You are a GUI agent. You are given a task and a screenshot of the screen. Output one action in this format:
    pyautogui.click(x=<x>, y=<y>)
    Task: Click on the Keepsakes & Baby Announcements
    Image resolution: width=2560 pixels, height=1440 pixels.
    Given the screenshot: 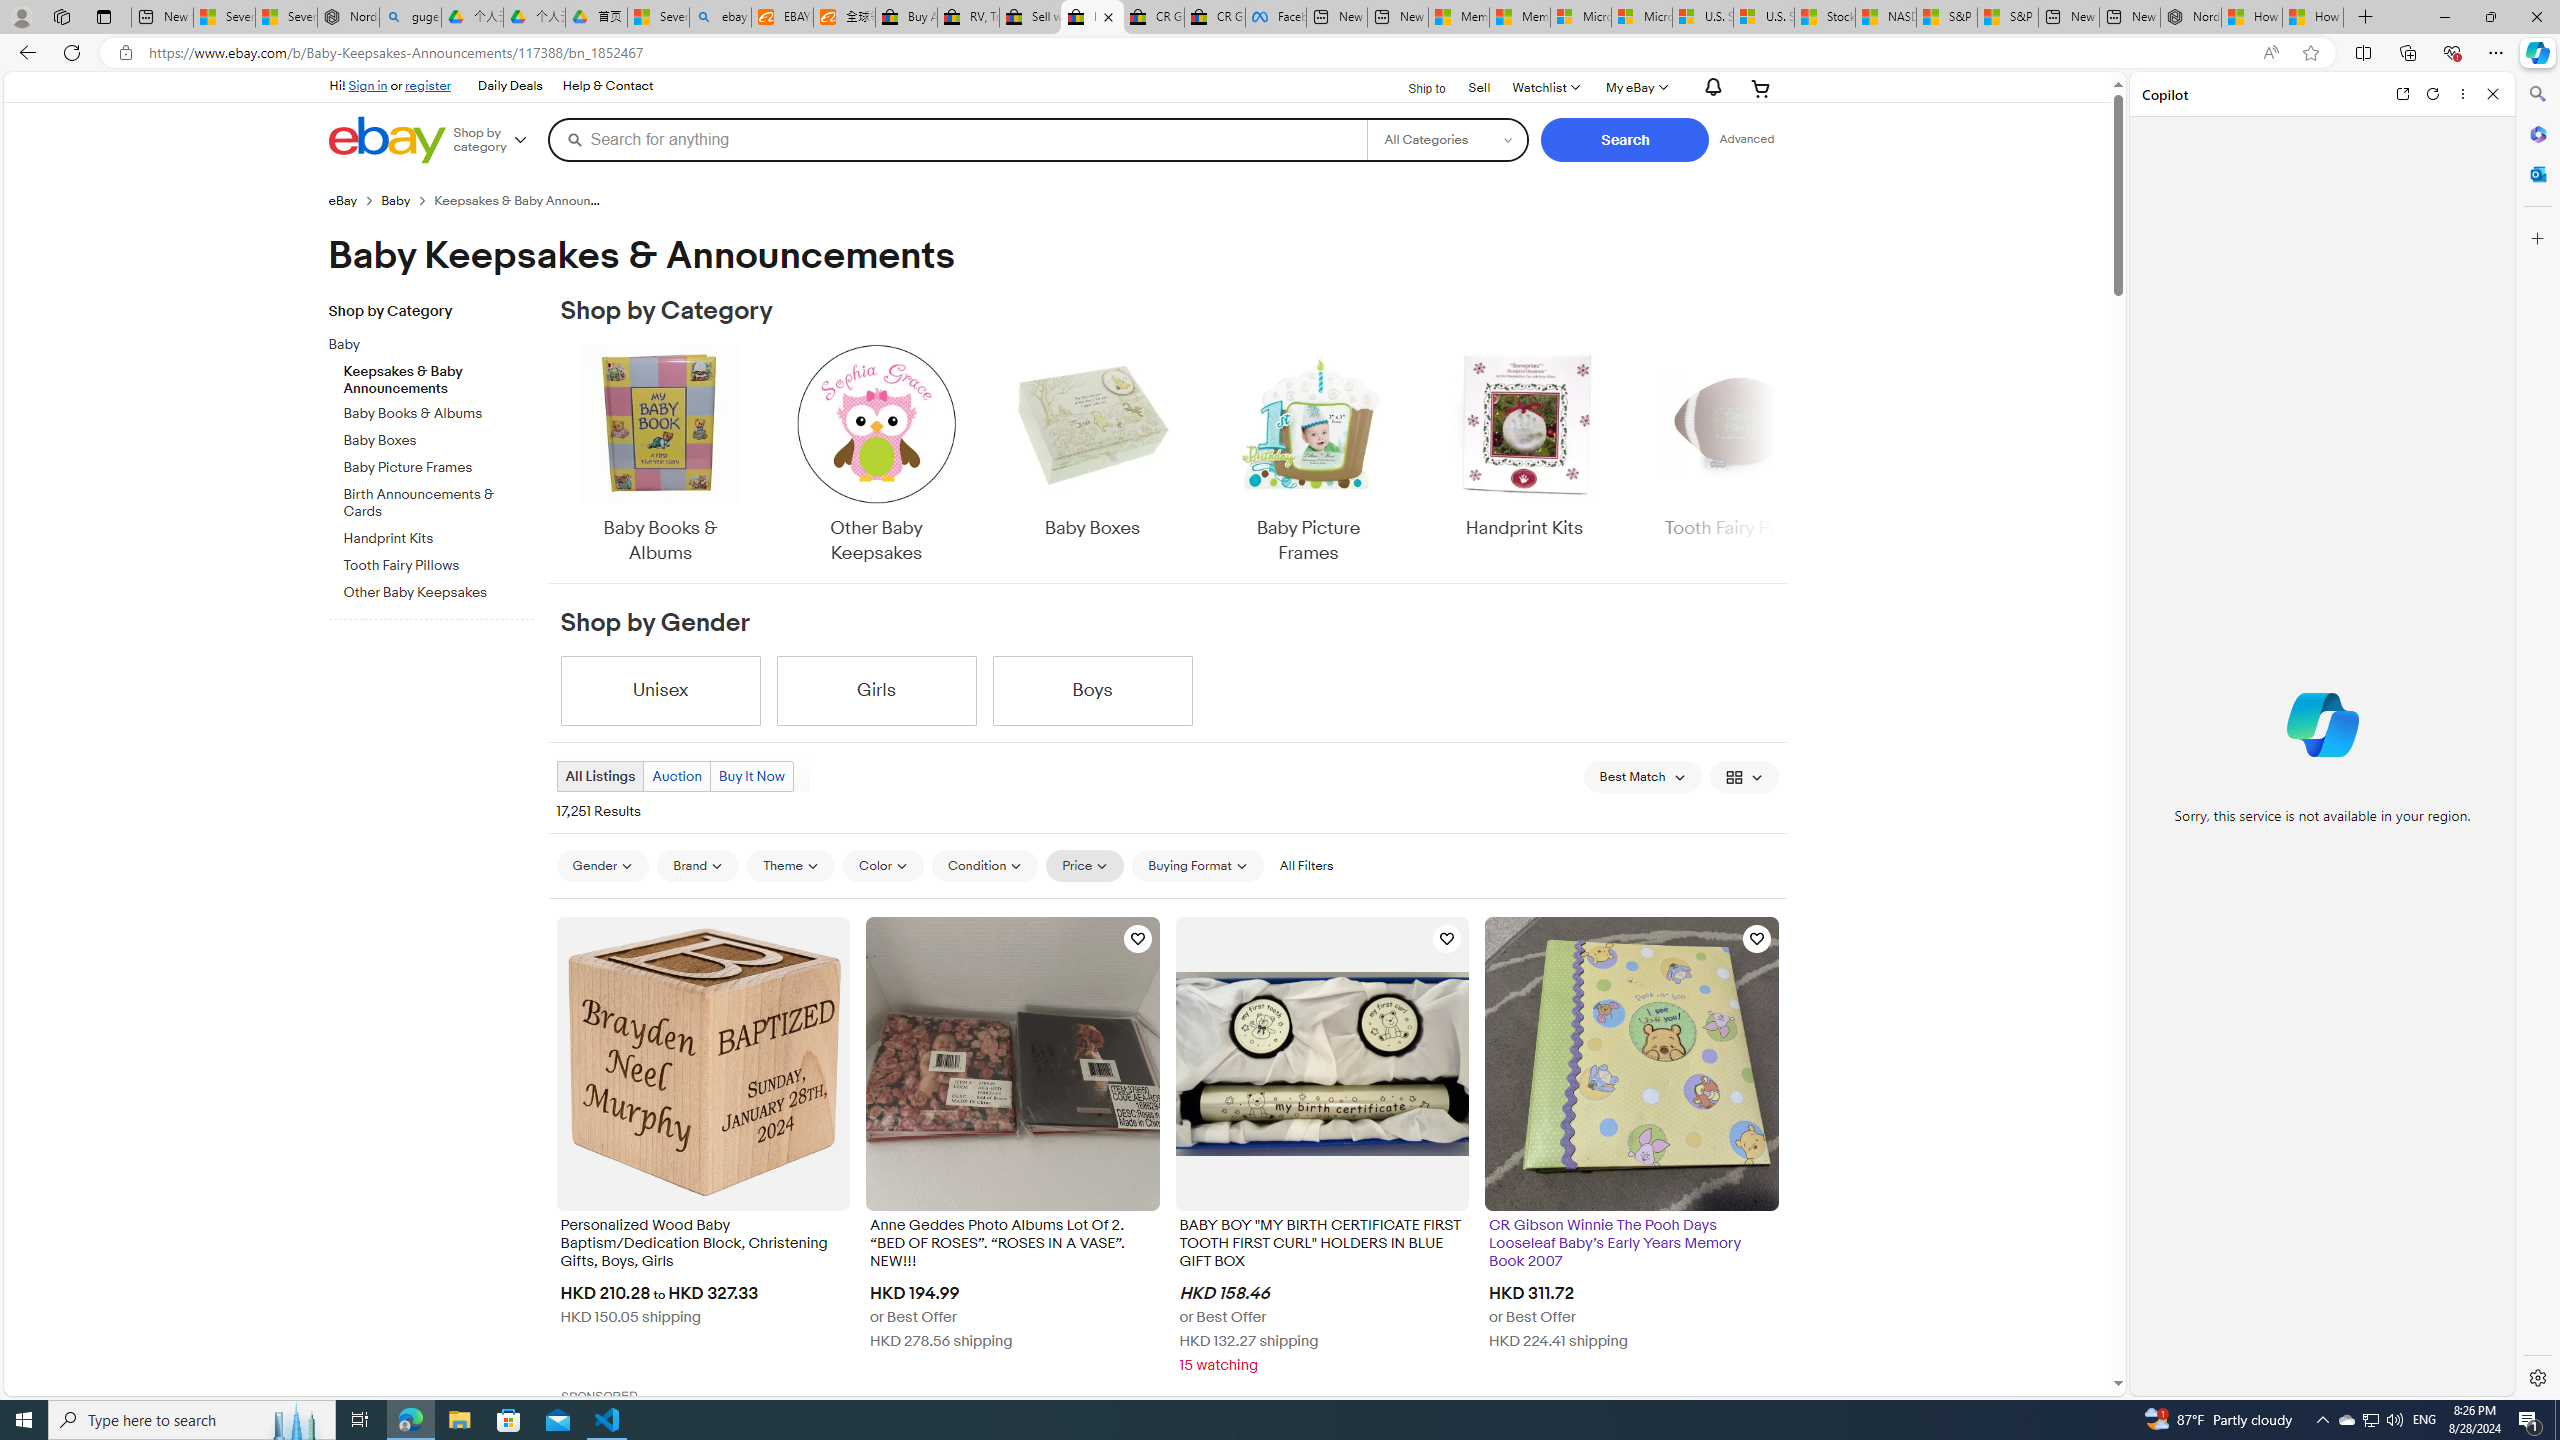 What is the action you would take?
    pyautogui.click(x=439, y=376)
    